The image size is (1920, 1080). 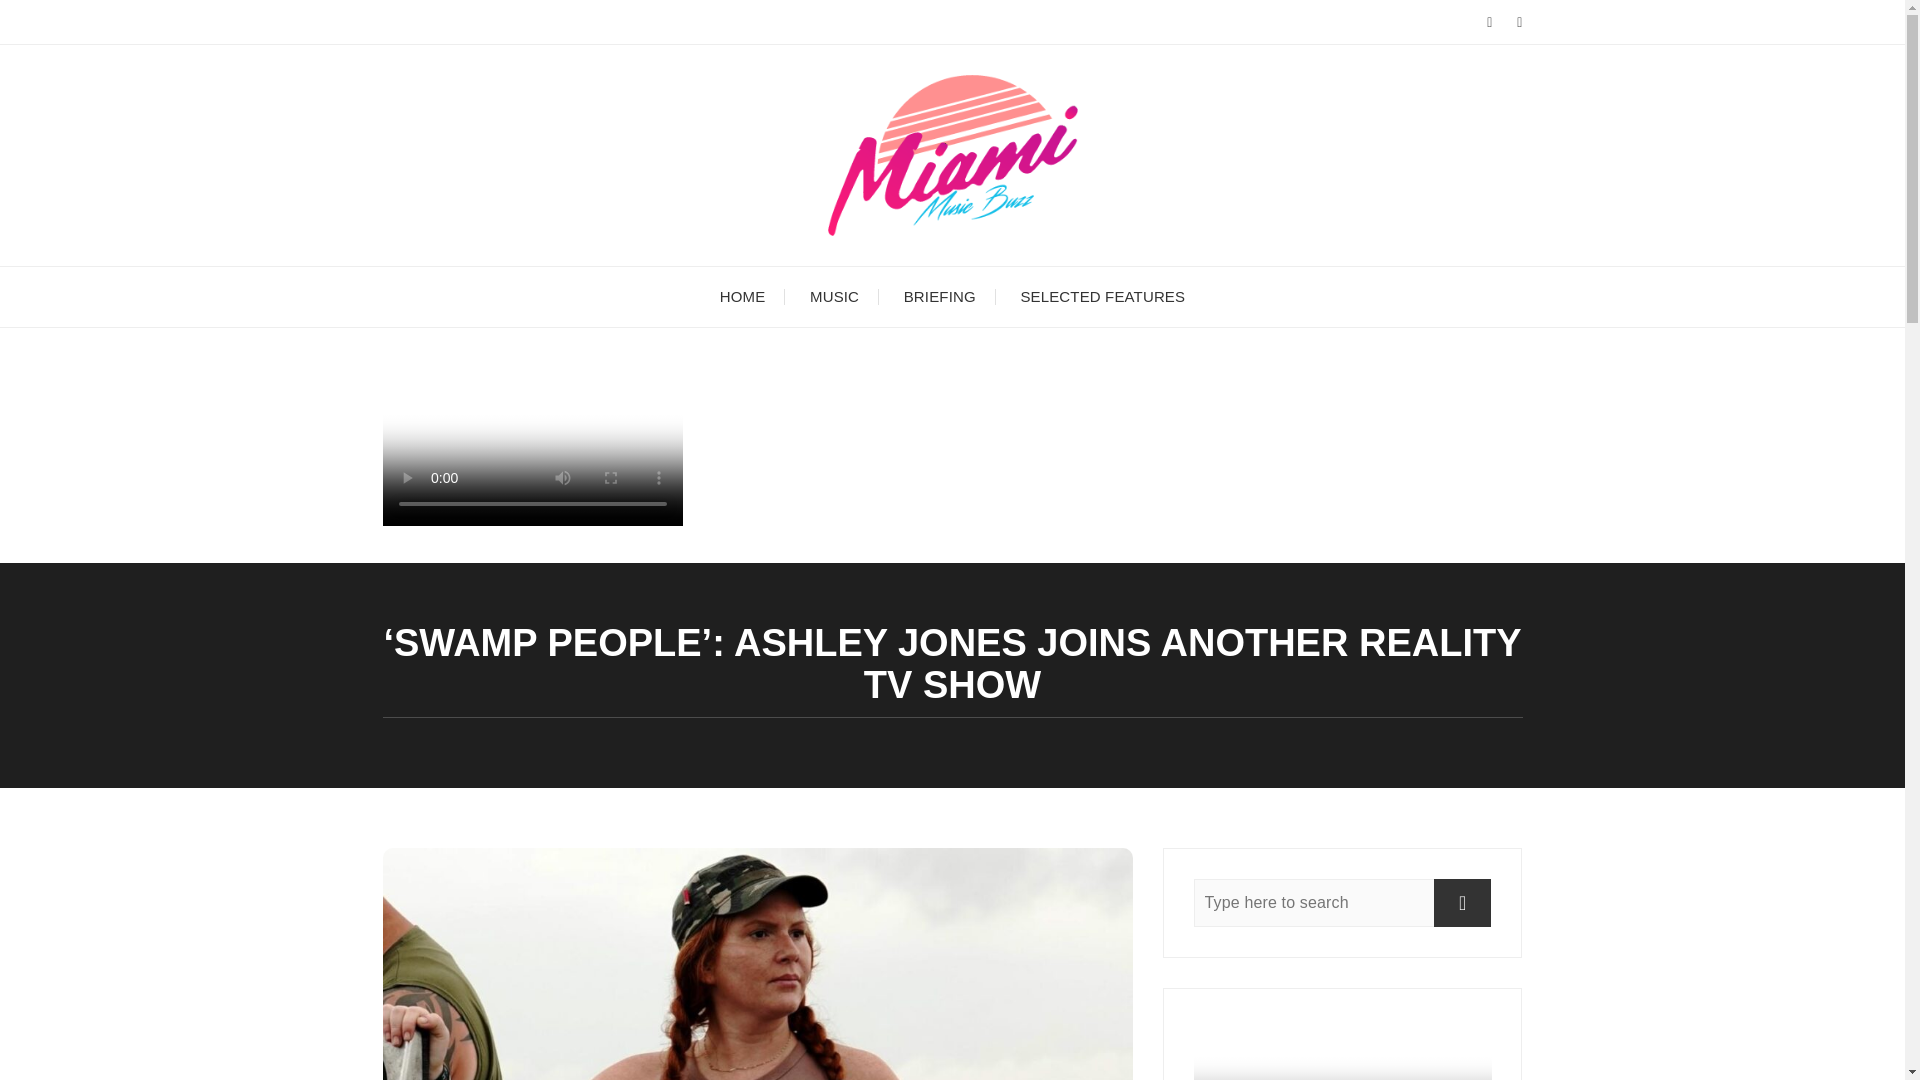 What do you see at coordinates (834, 296) in the screenshot?
I see `MUSIC` at bounding box center [834, 296].